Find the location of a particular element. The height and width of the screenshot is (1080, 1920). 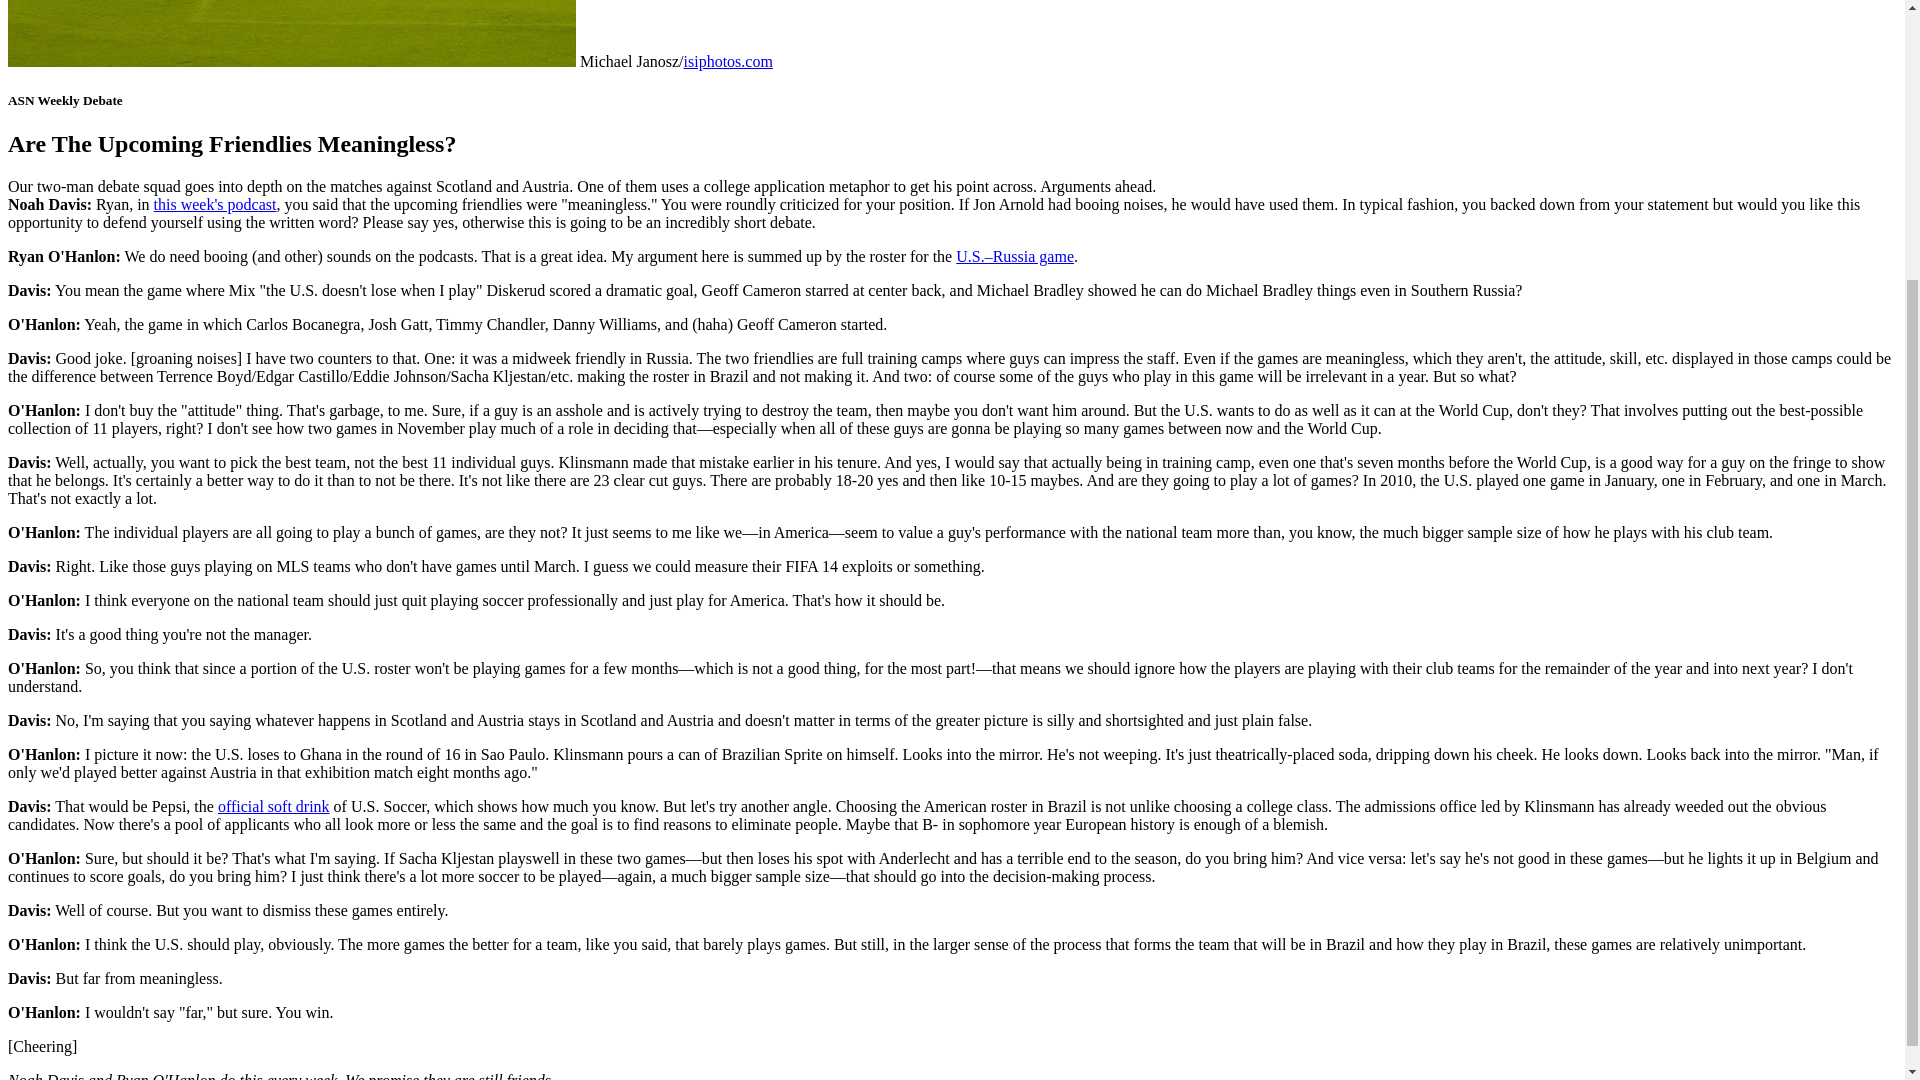

isiphotos.com is located at coordinates (728, 61).